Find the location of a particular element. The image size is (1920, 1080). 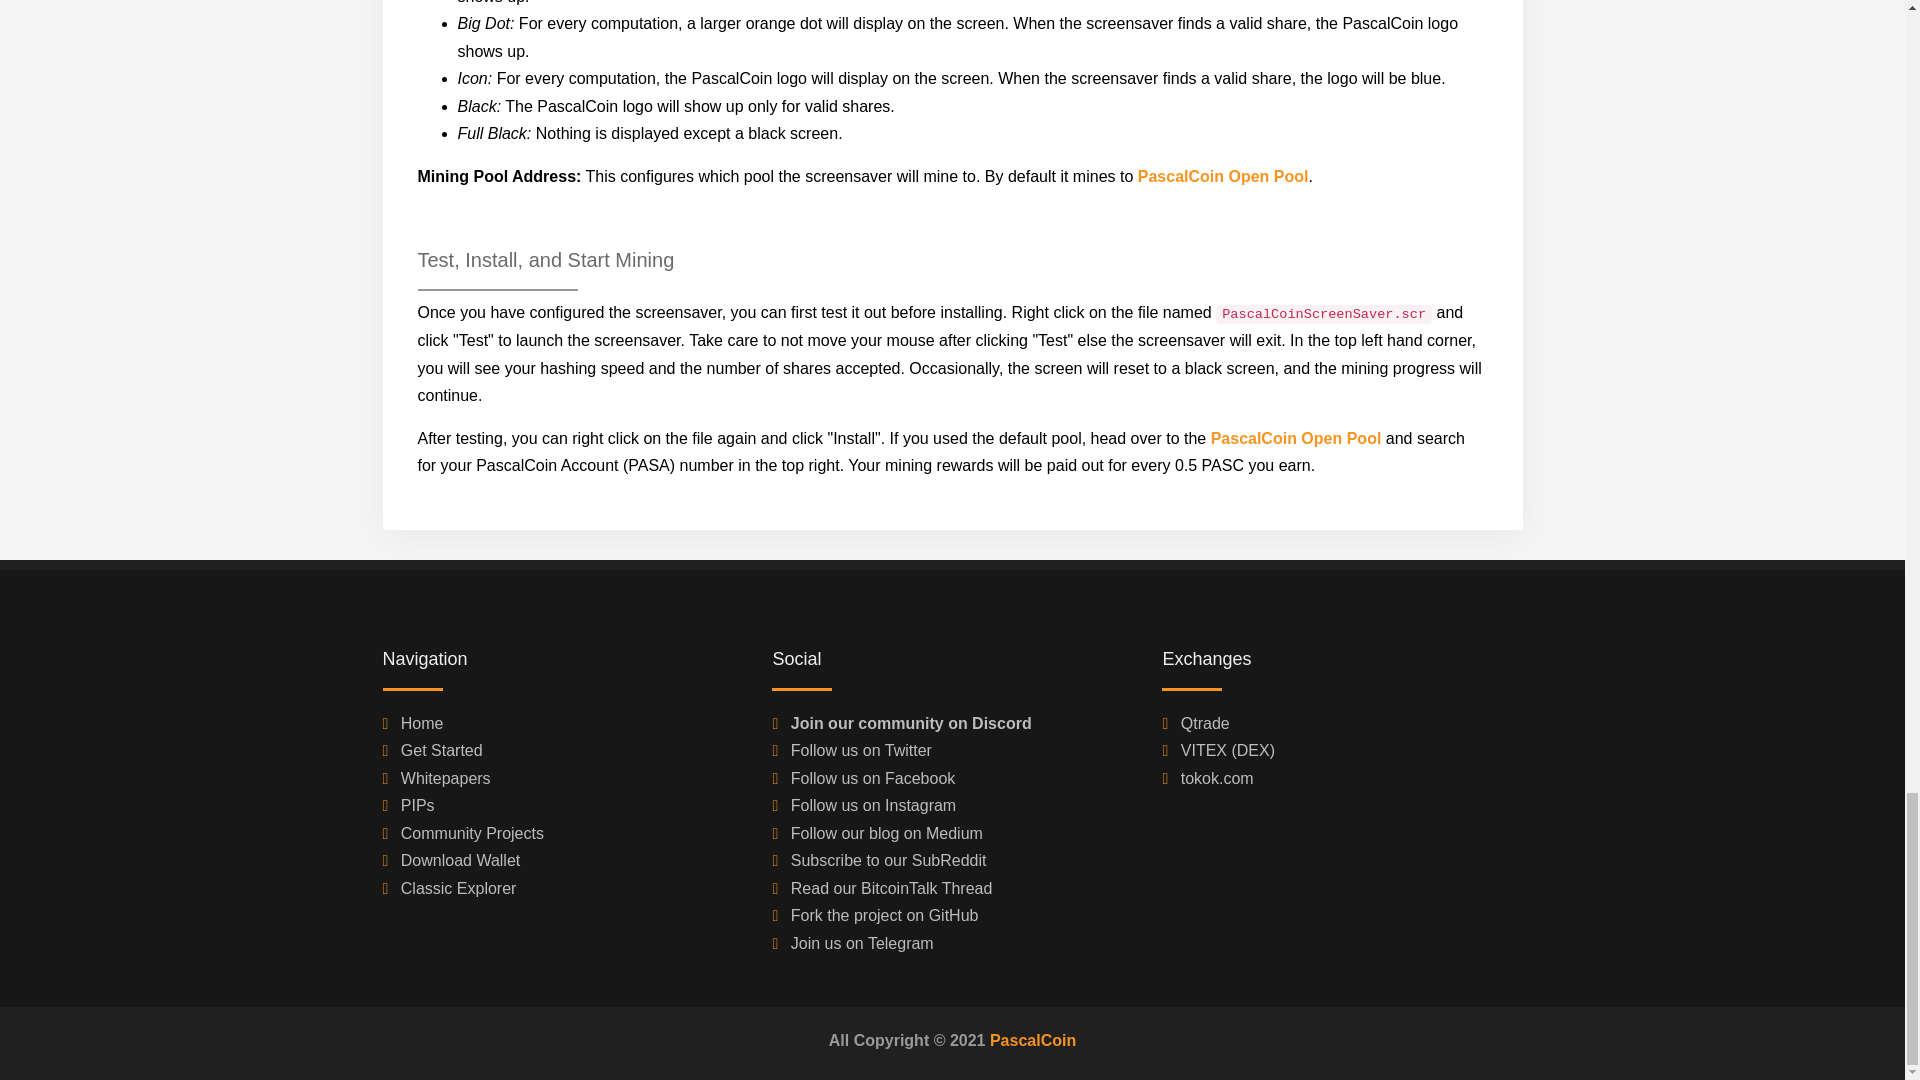

Community Projects is located at coordinates (472, 834).